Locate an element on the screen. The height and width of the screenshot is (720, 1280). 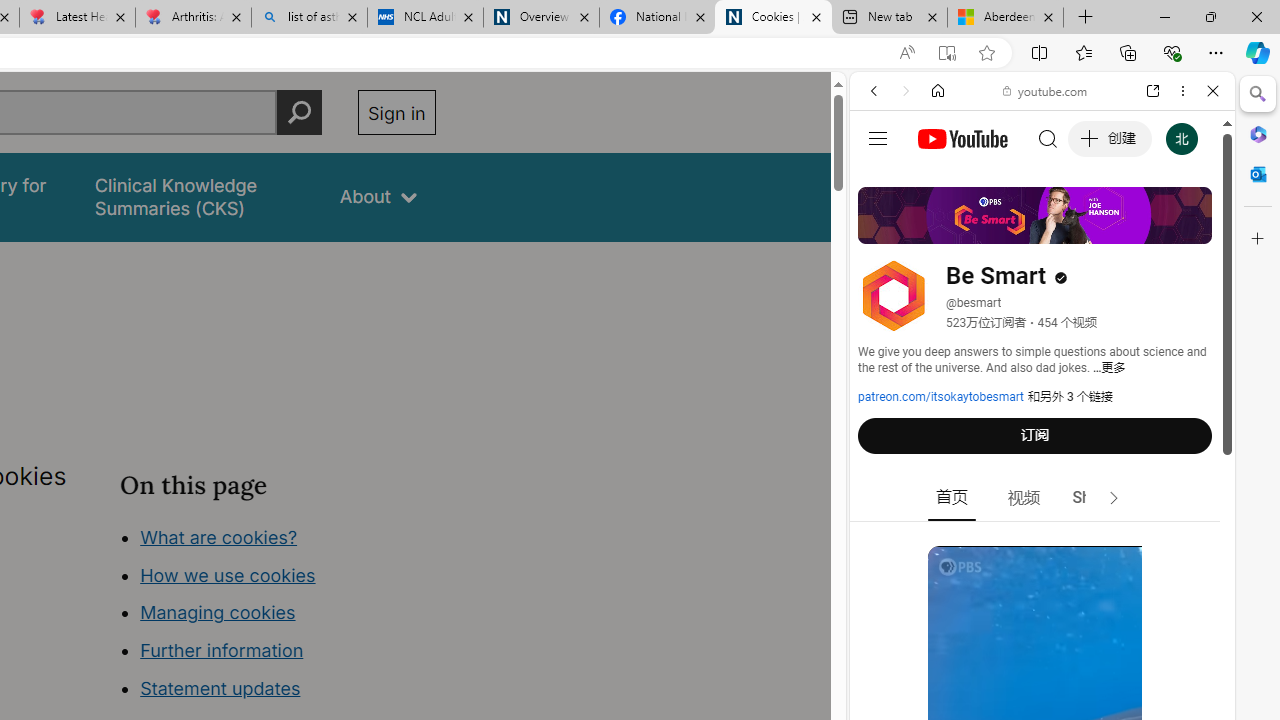
Class: in-page-nav__list is located at coordinates (278, 616).